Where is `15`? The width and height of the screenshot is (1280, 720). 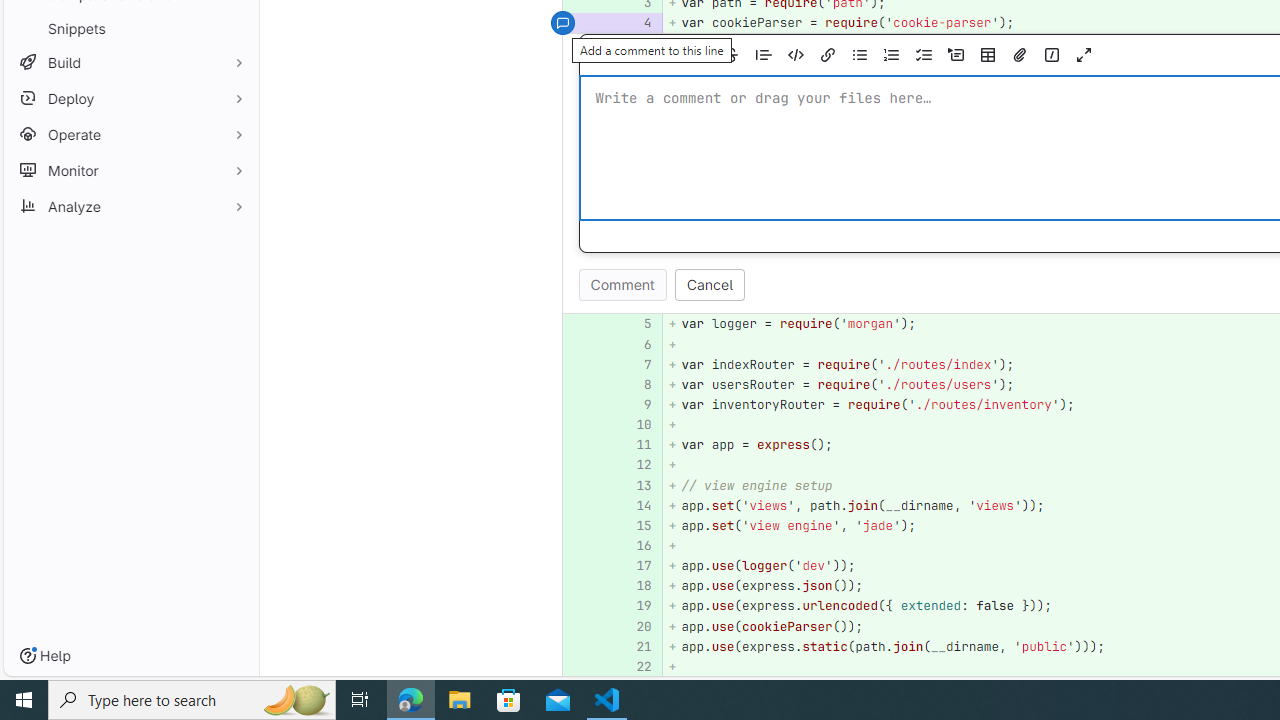
15 is located at coordinates (634, 524).